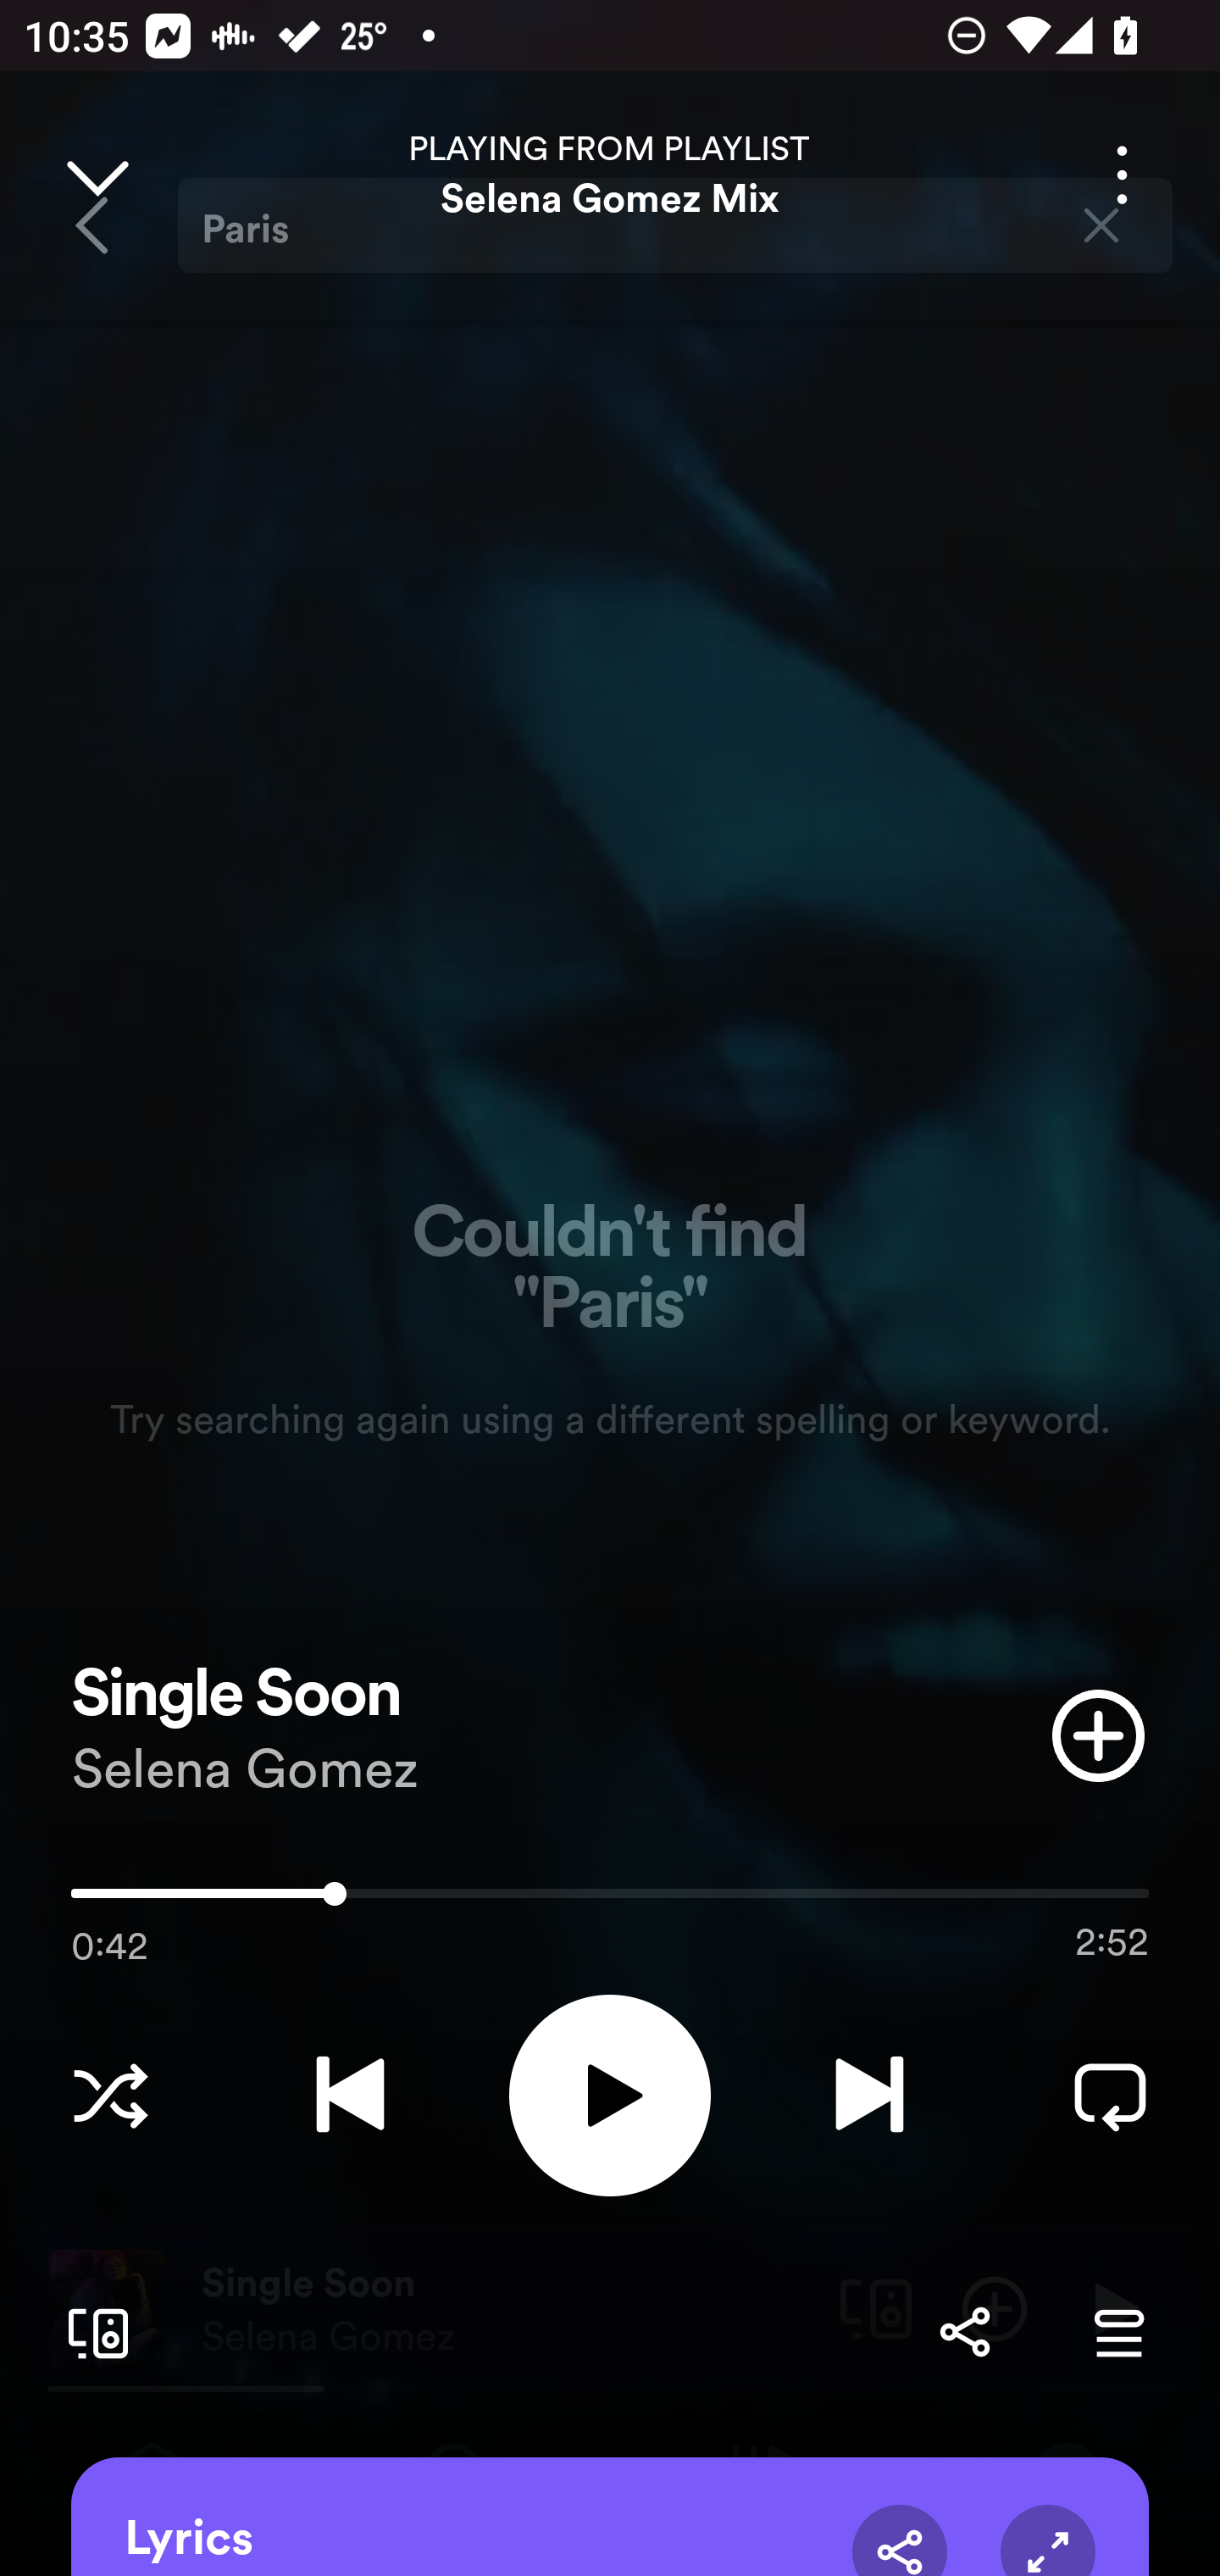  Describe the element at coordinates (964, 2332) in the screenshot. I see `Share` at that location.